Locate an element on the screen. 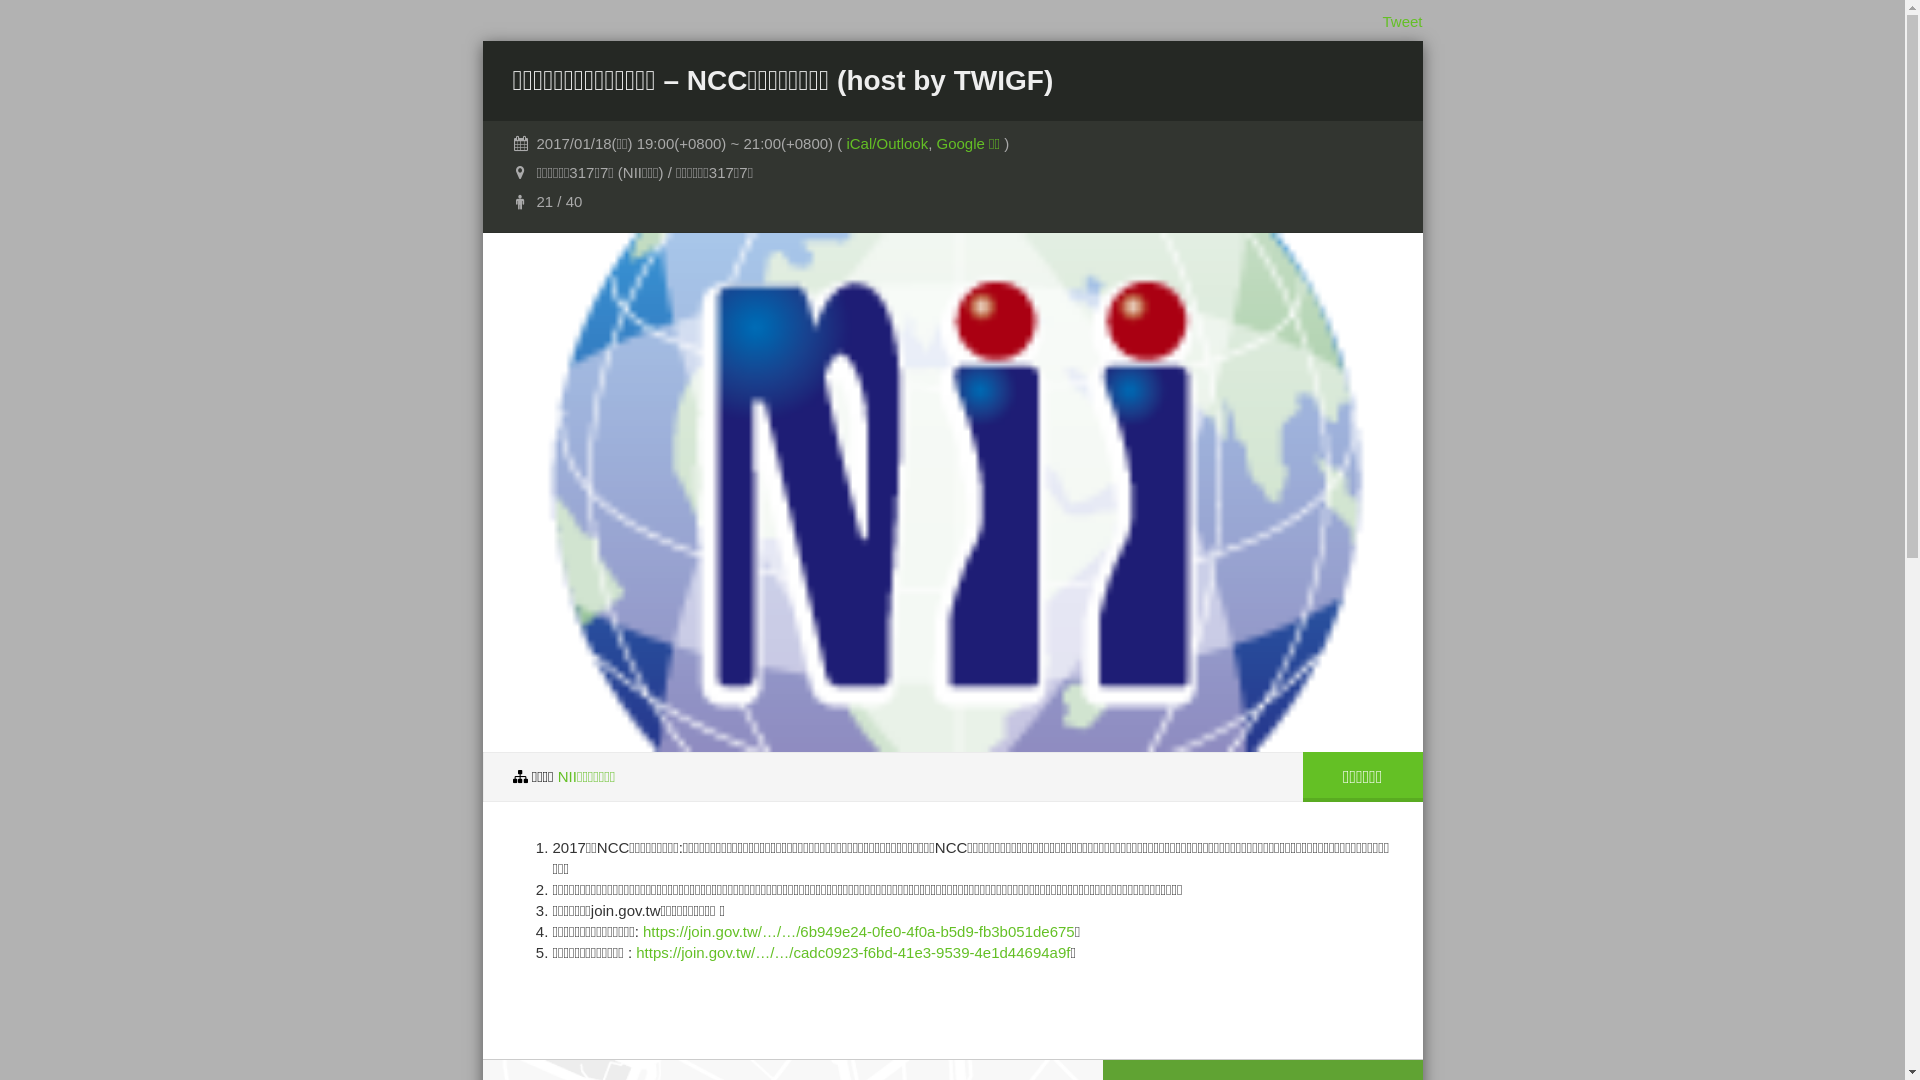  iCal/Outlook is located at coordinates (887, 144).